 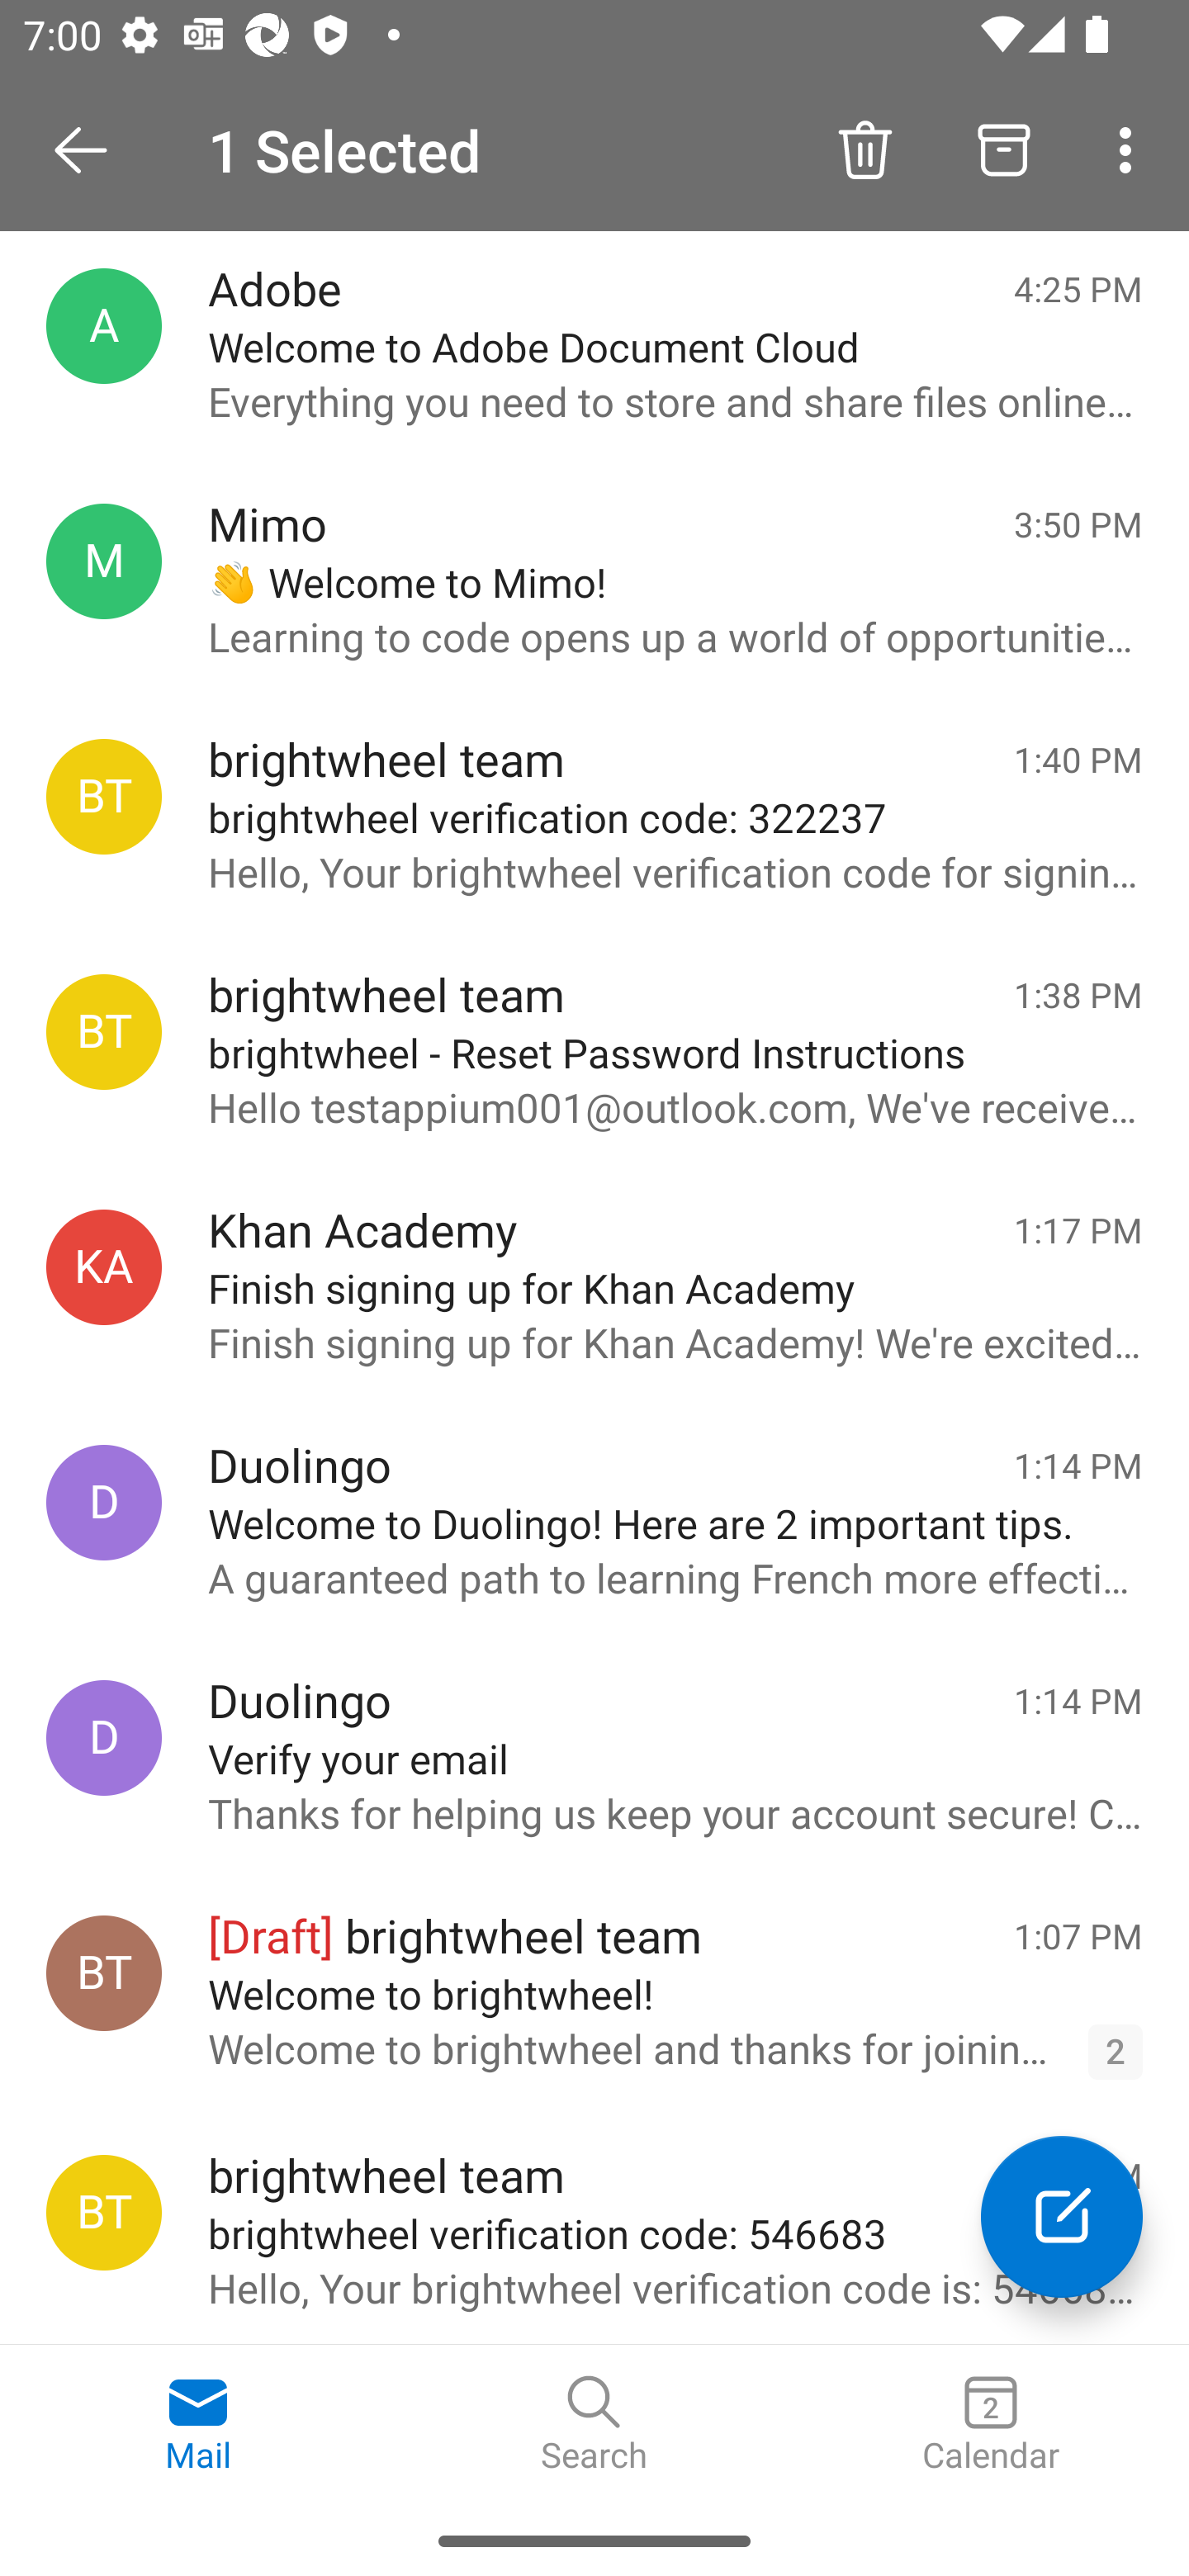 What do you see at coordinates (104, 1031) in the screenshot?
I see `brightwheel team, recovery@mybrightwheel.com` at bounding box center [104, 1031].